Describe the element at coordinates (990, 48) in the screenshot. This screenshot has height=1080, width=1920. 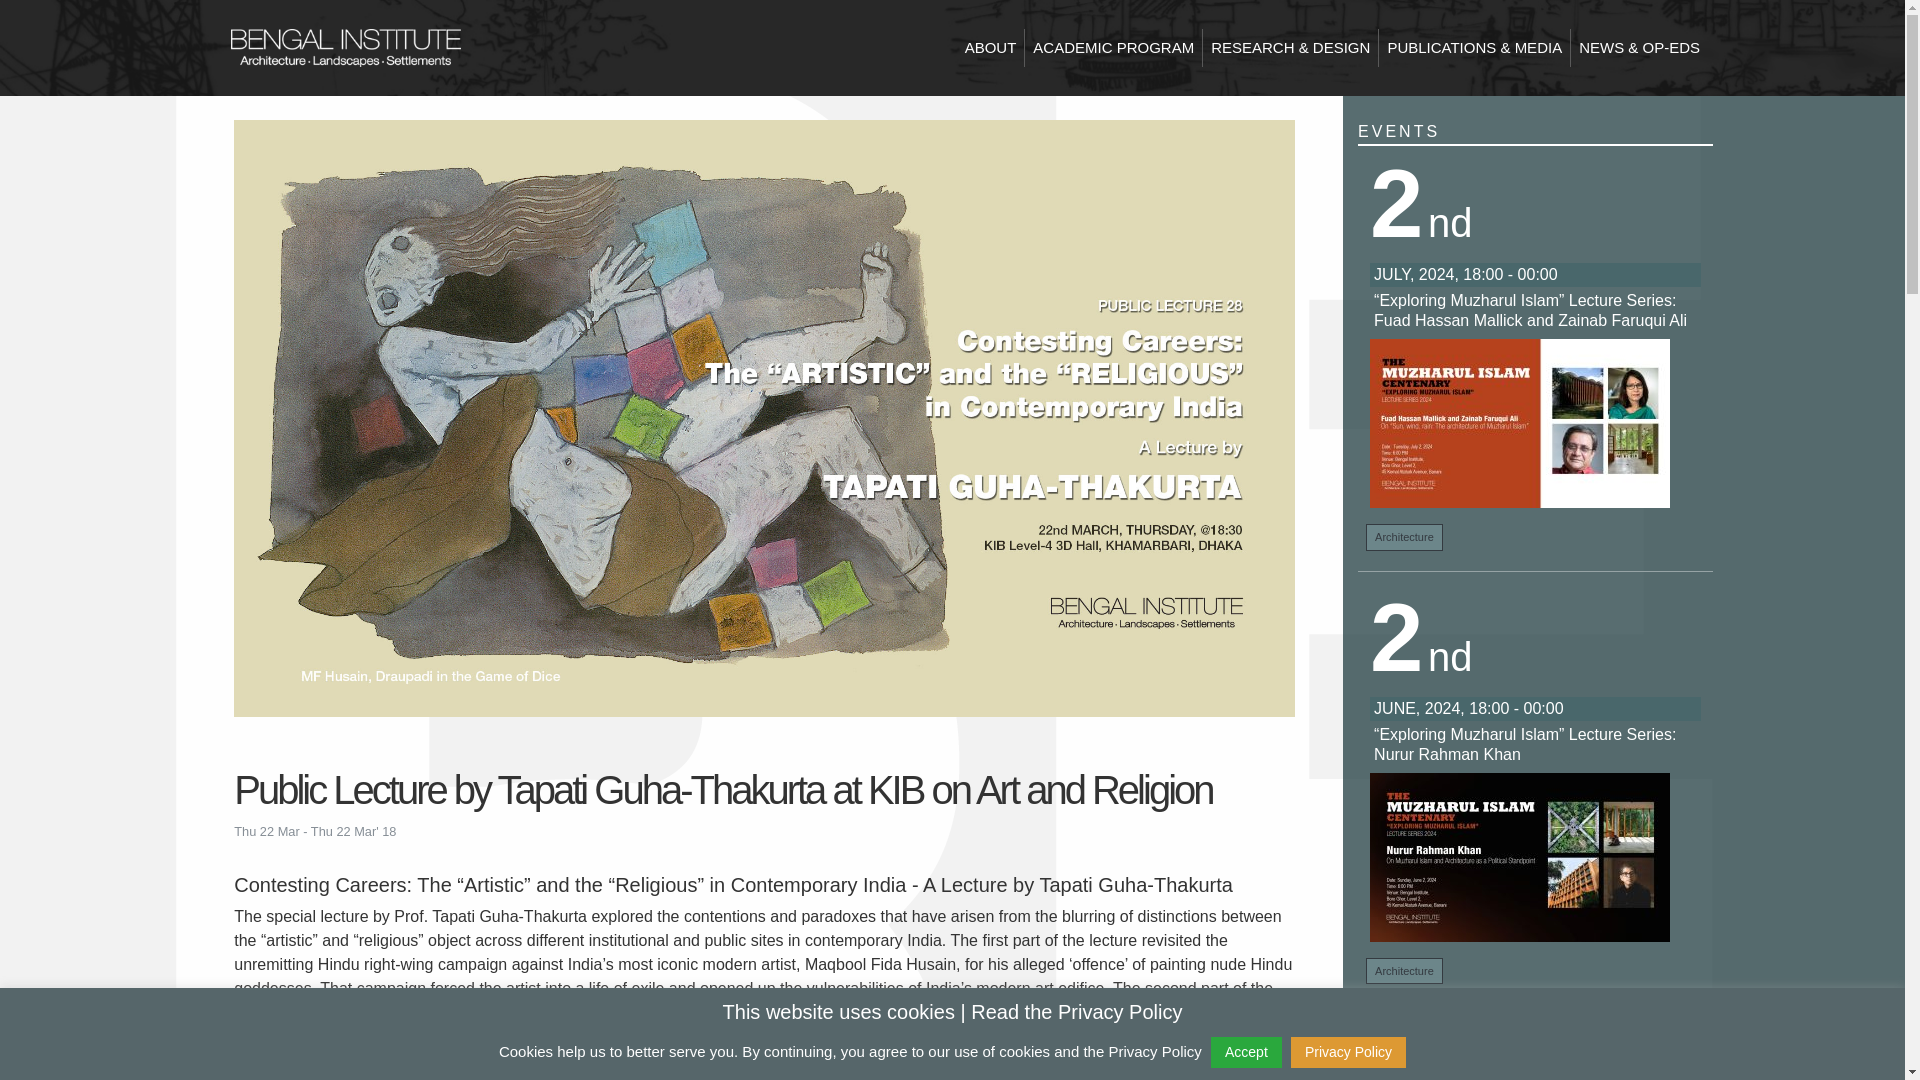
I see `ABOUT` at that location.